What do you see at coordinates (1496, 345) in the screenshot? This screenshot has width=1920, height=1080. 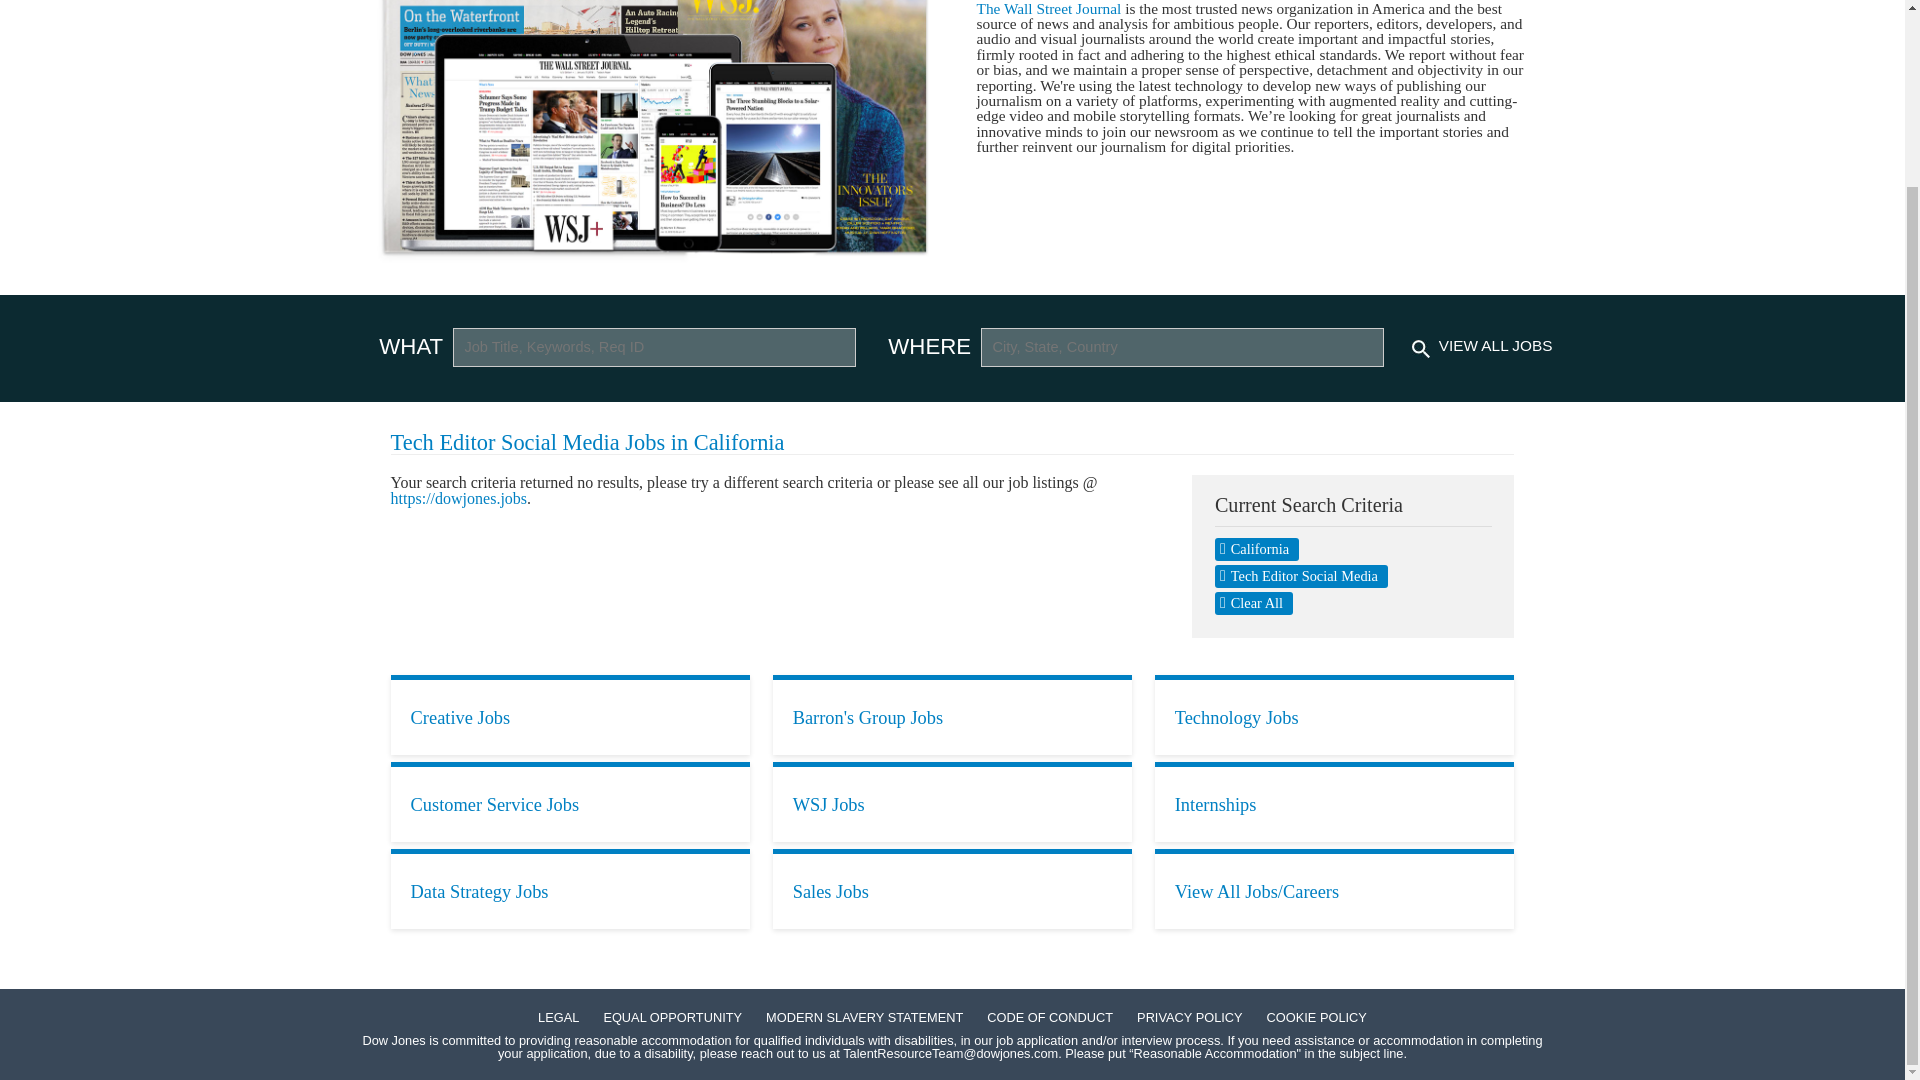 I see `VIEW ALL JOBS` at bounding box center [1496, 345].